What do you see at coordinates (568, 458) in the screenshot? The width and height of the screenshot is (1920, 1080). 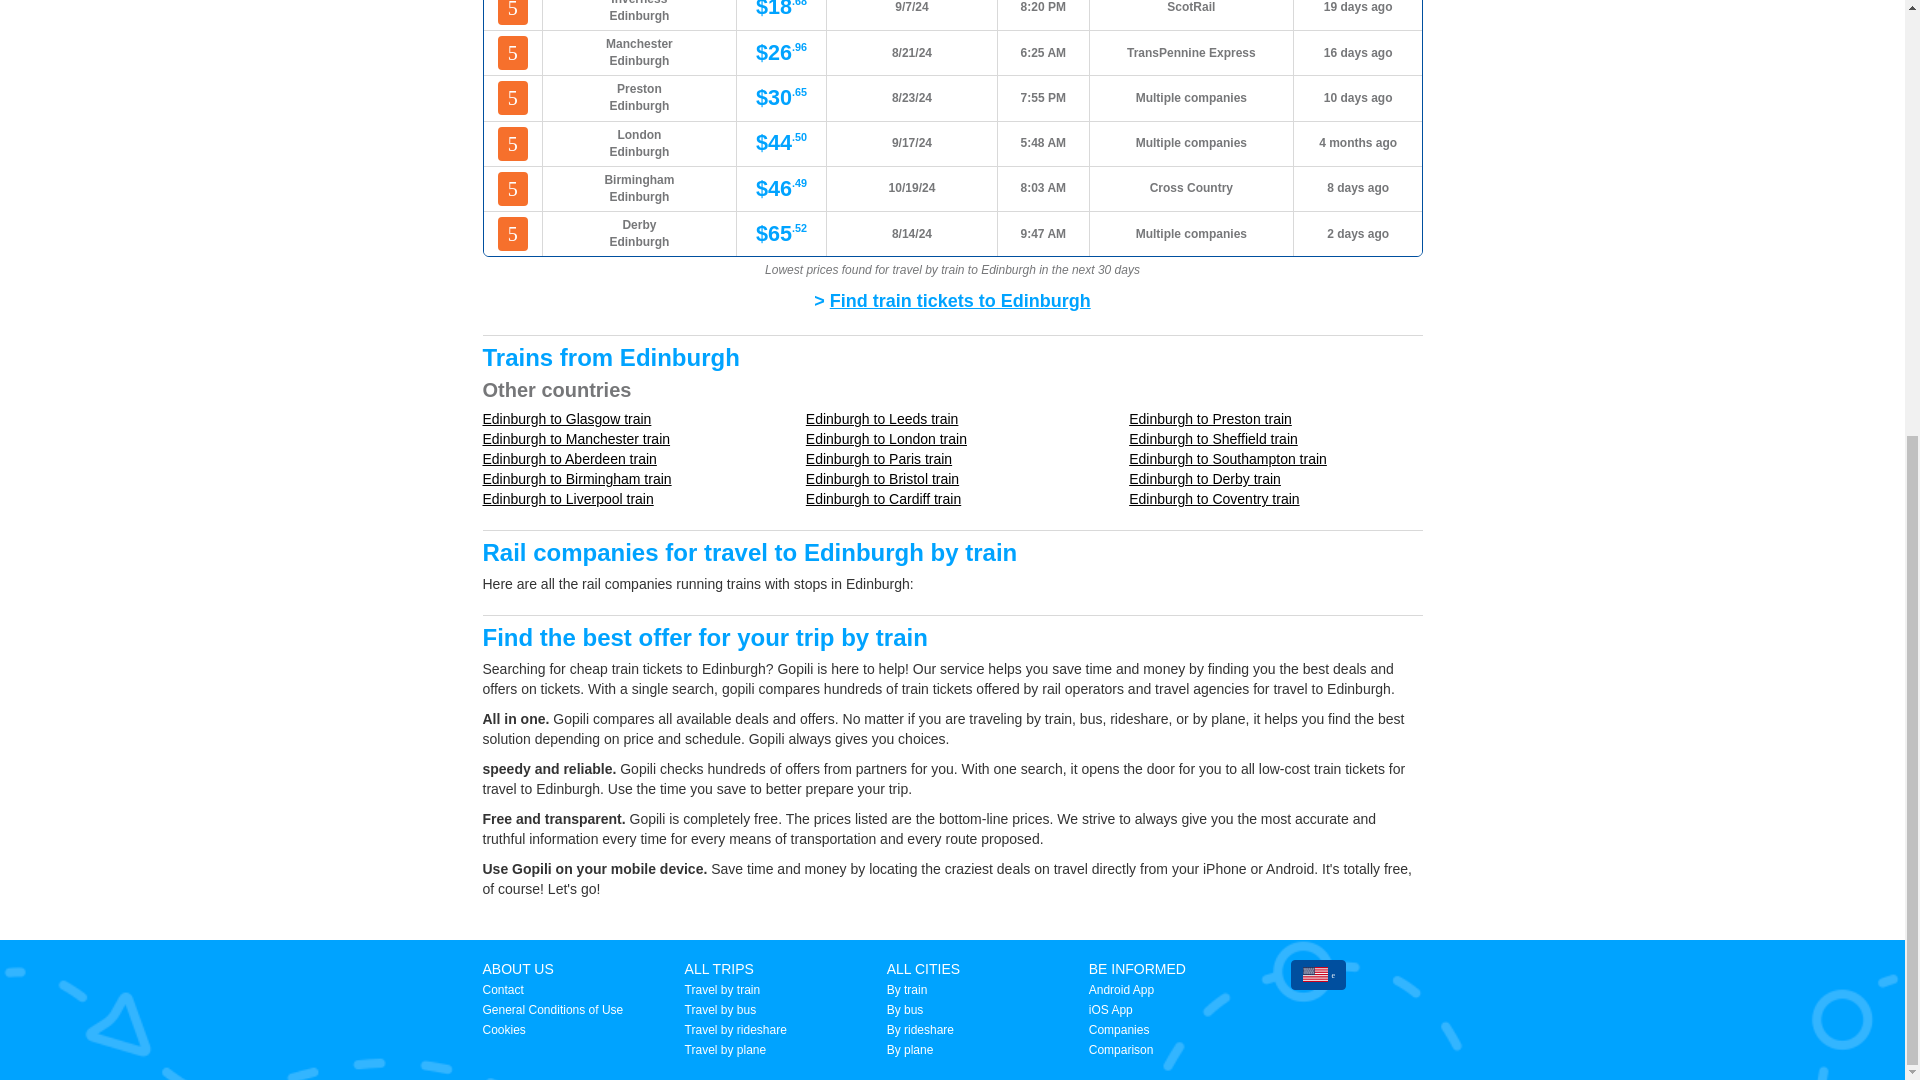 I see `Edinburgh to Aberdeen train` at bounding box center [568, 458].